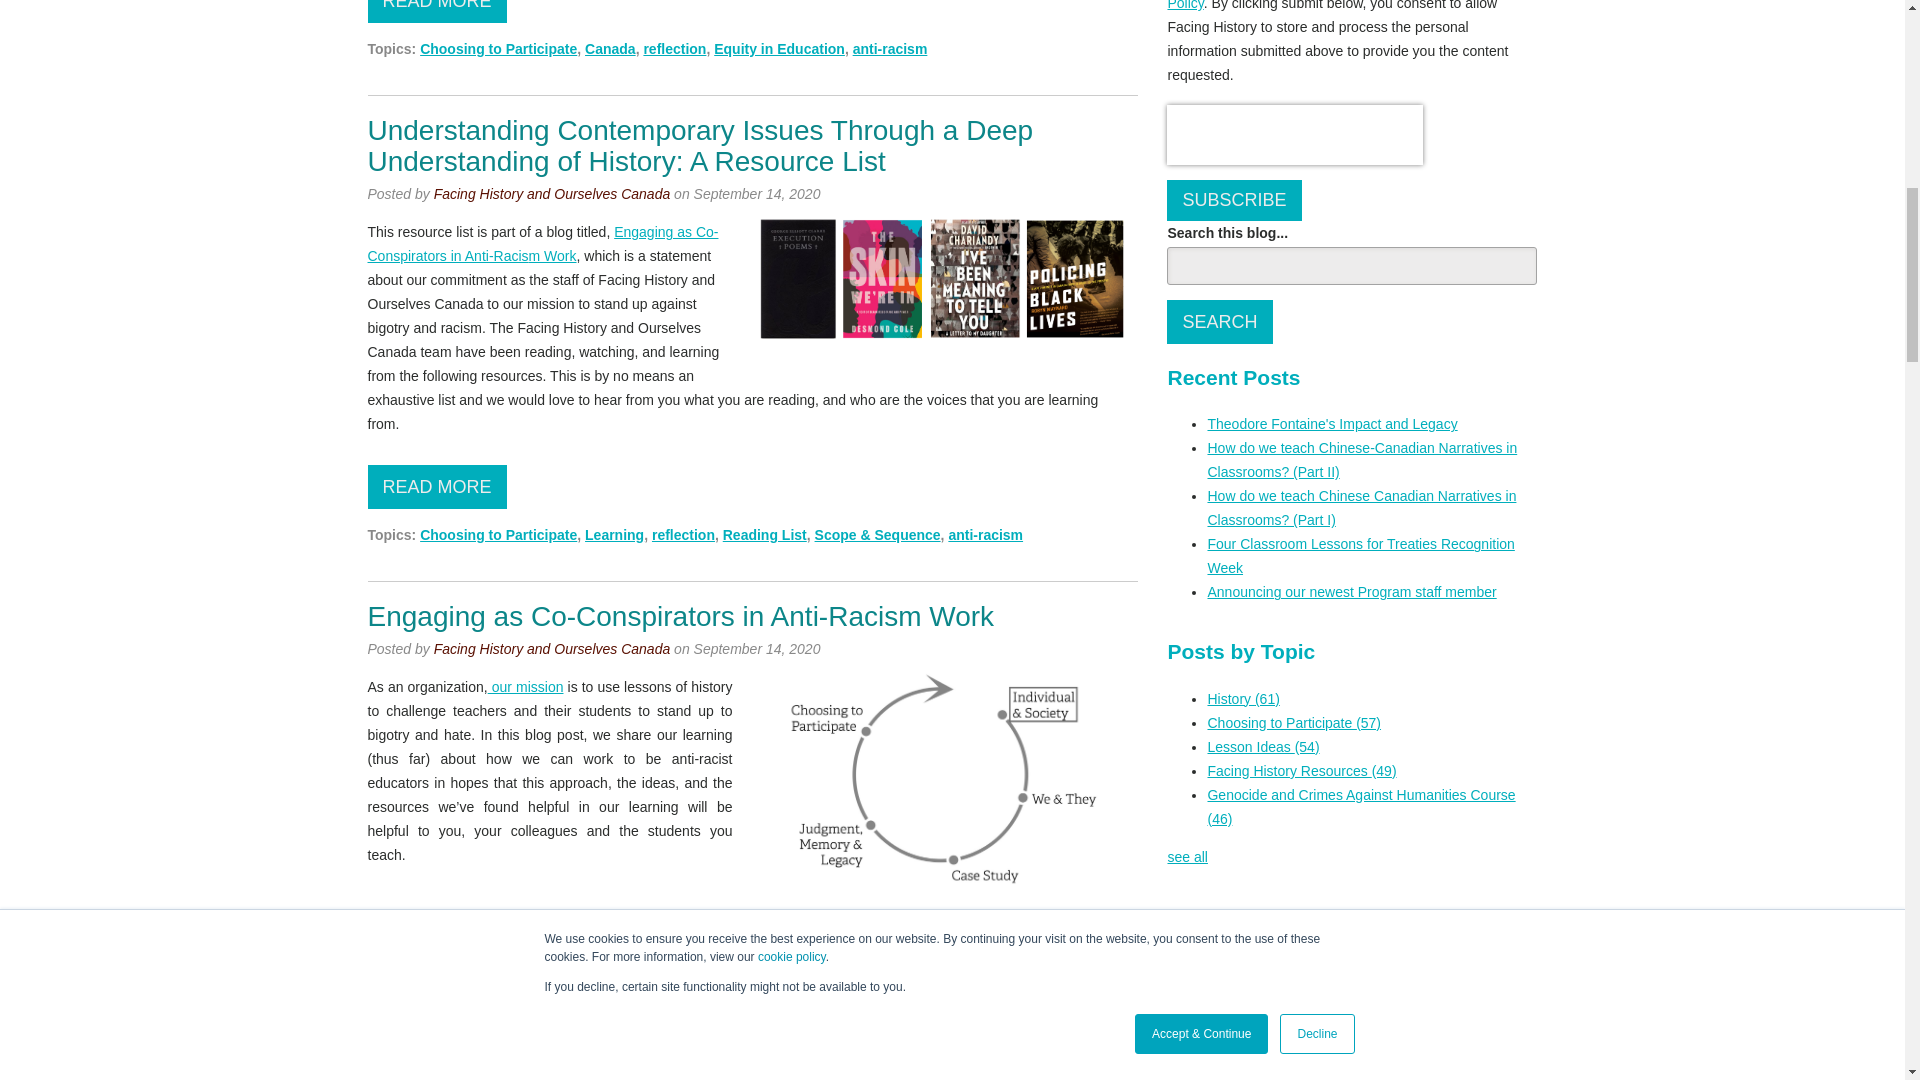  Describe the element at coordinates (552, 193) in the screenshot. I see `Facing History and Ourselves Canada` at that location.